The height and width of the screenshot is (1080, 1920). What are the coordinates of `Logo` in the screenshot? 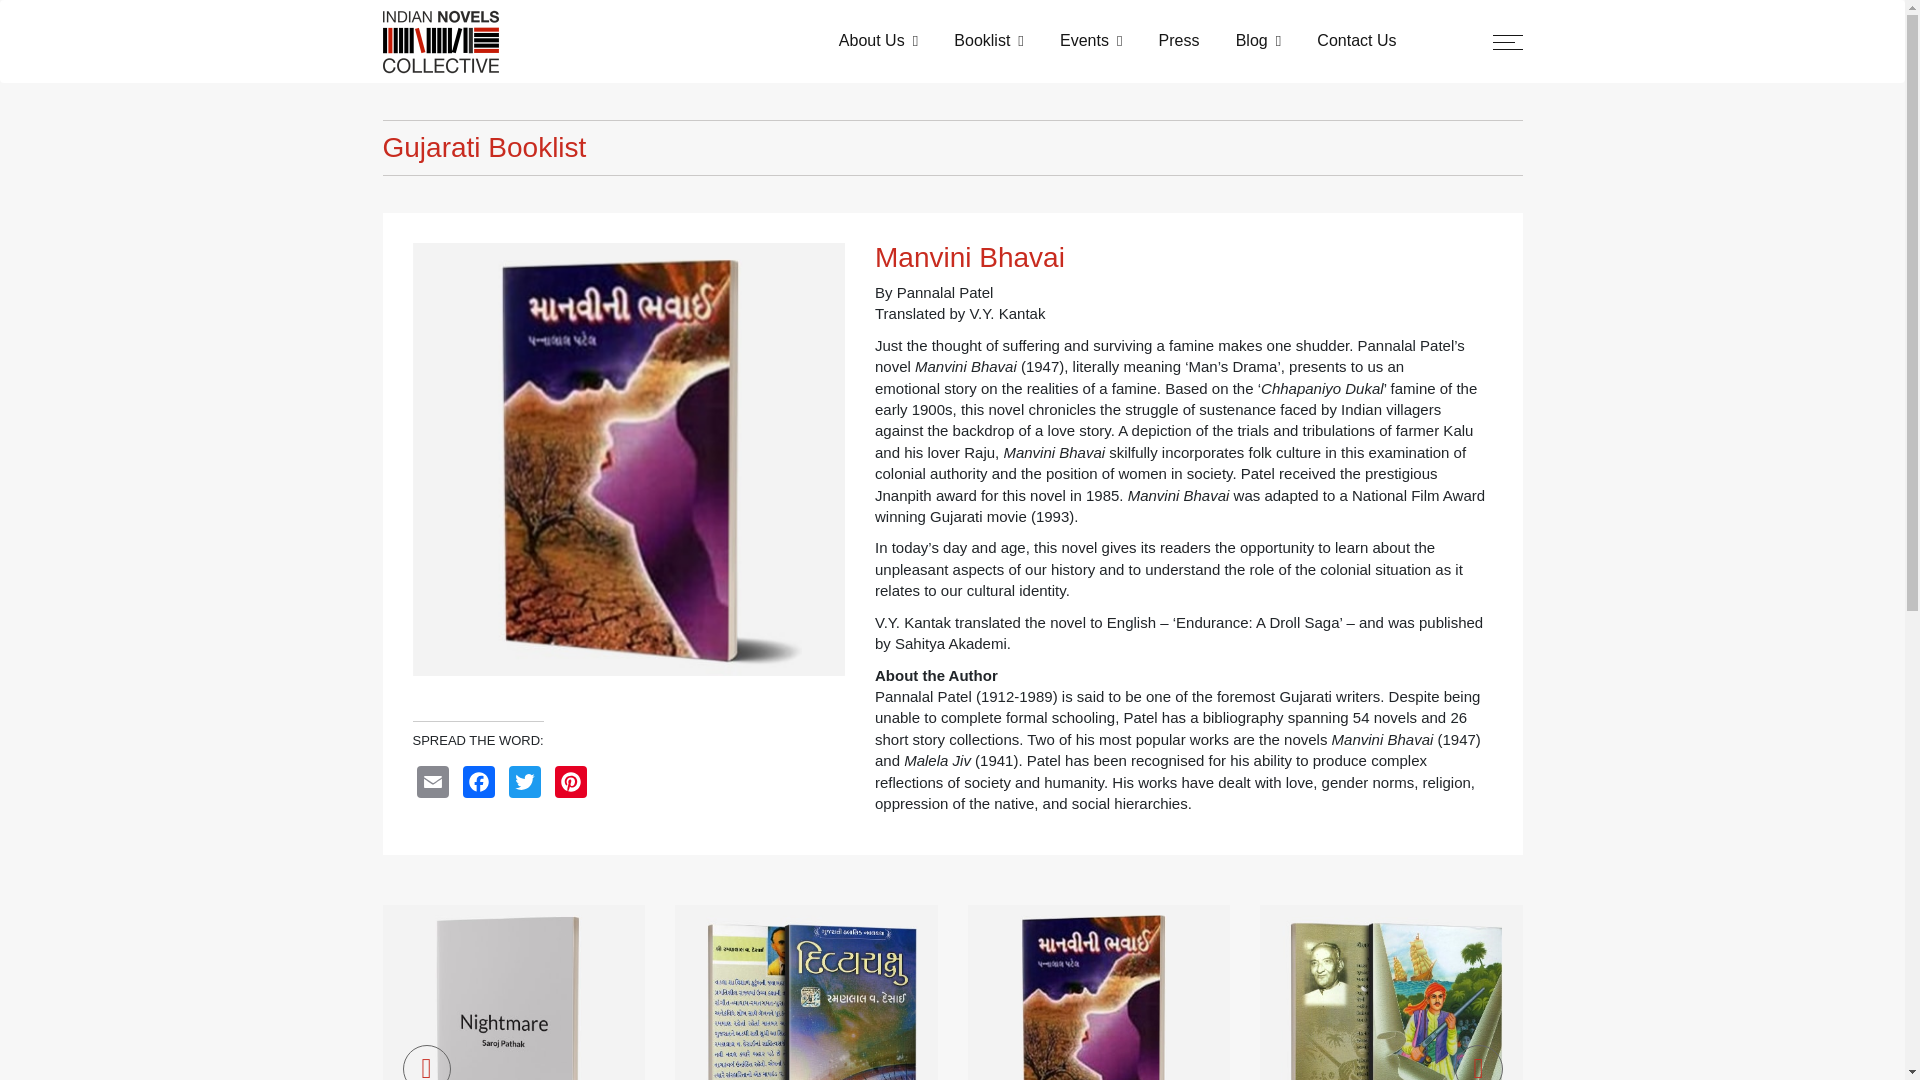 It's located at (440, 40).